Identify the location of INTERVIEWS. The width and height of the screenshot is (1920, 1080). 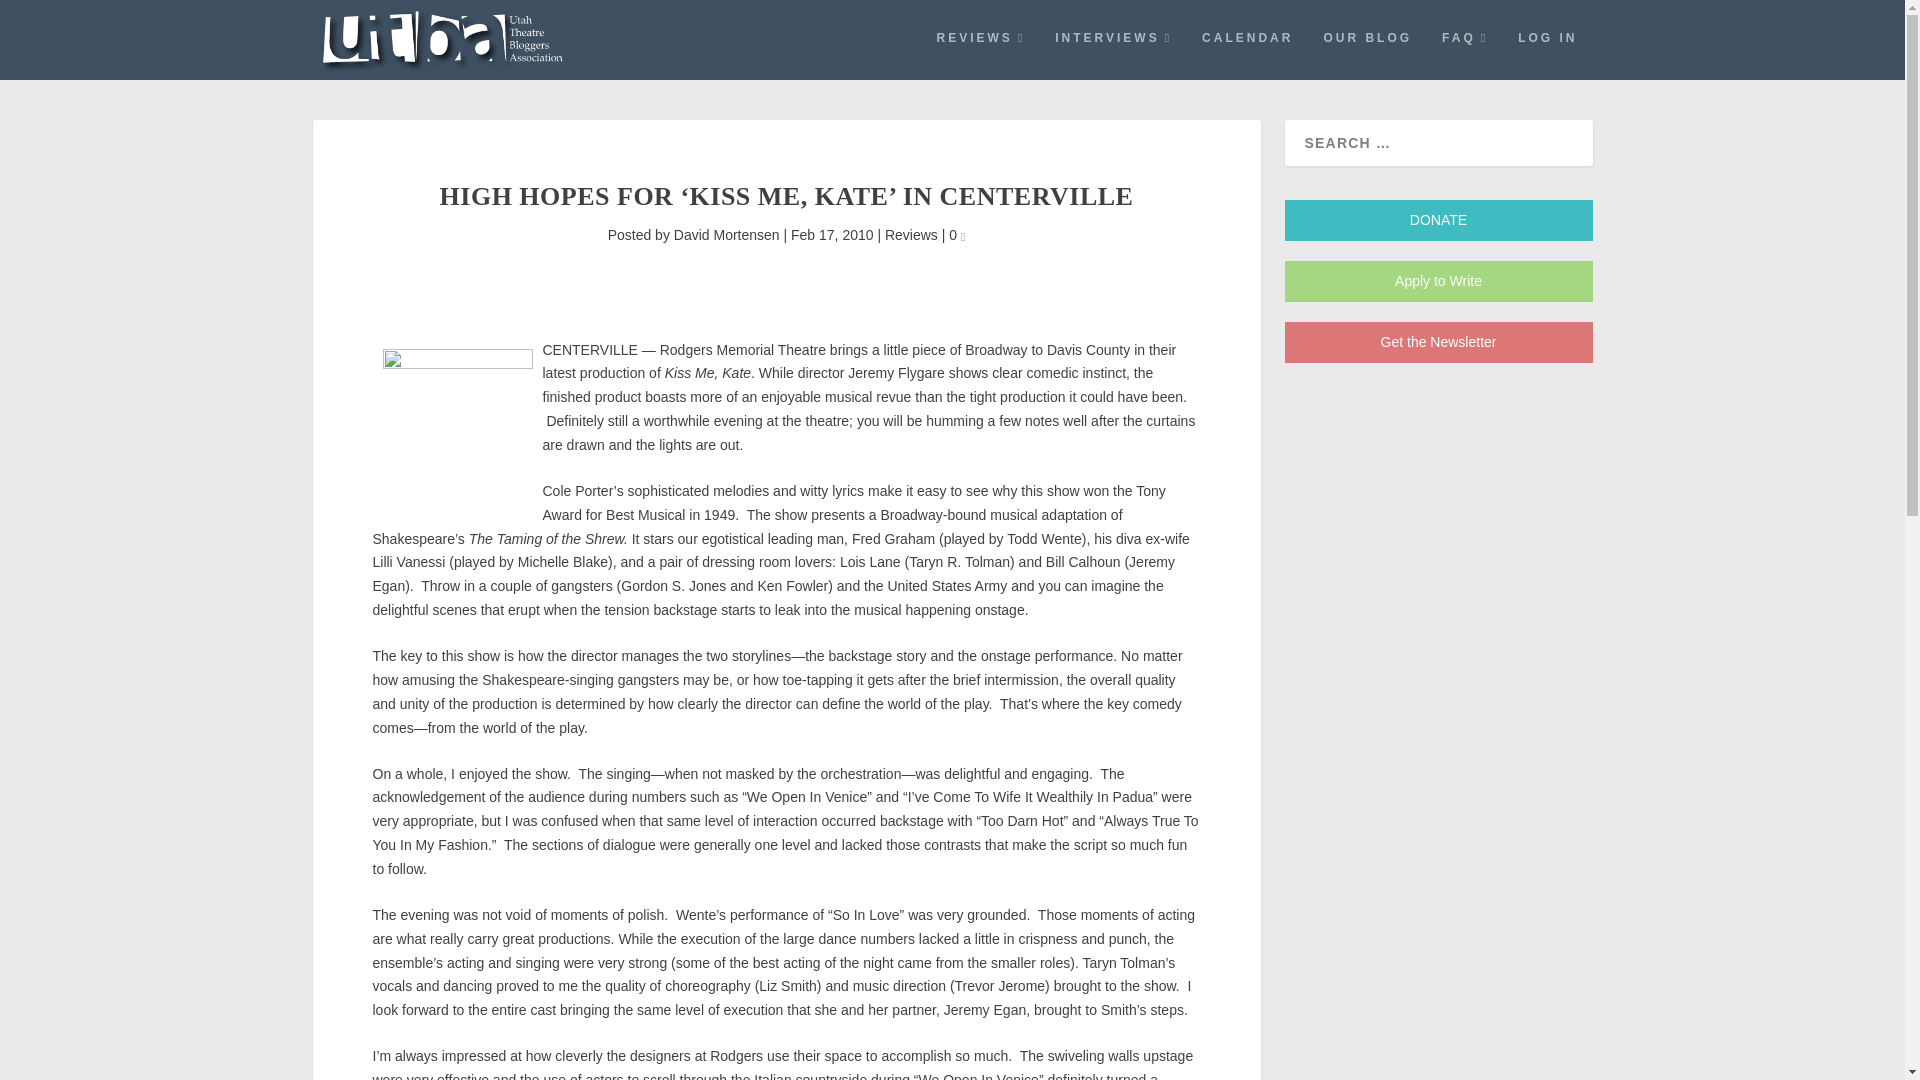
(1112, 54).